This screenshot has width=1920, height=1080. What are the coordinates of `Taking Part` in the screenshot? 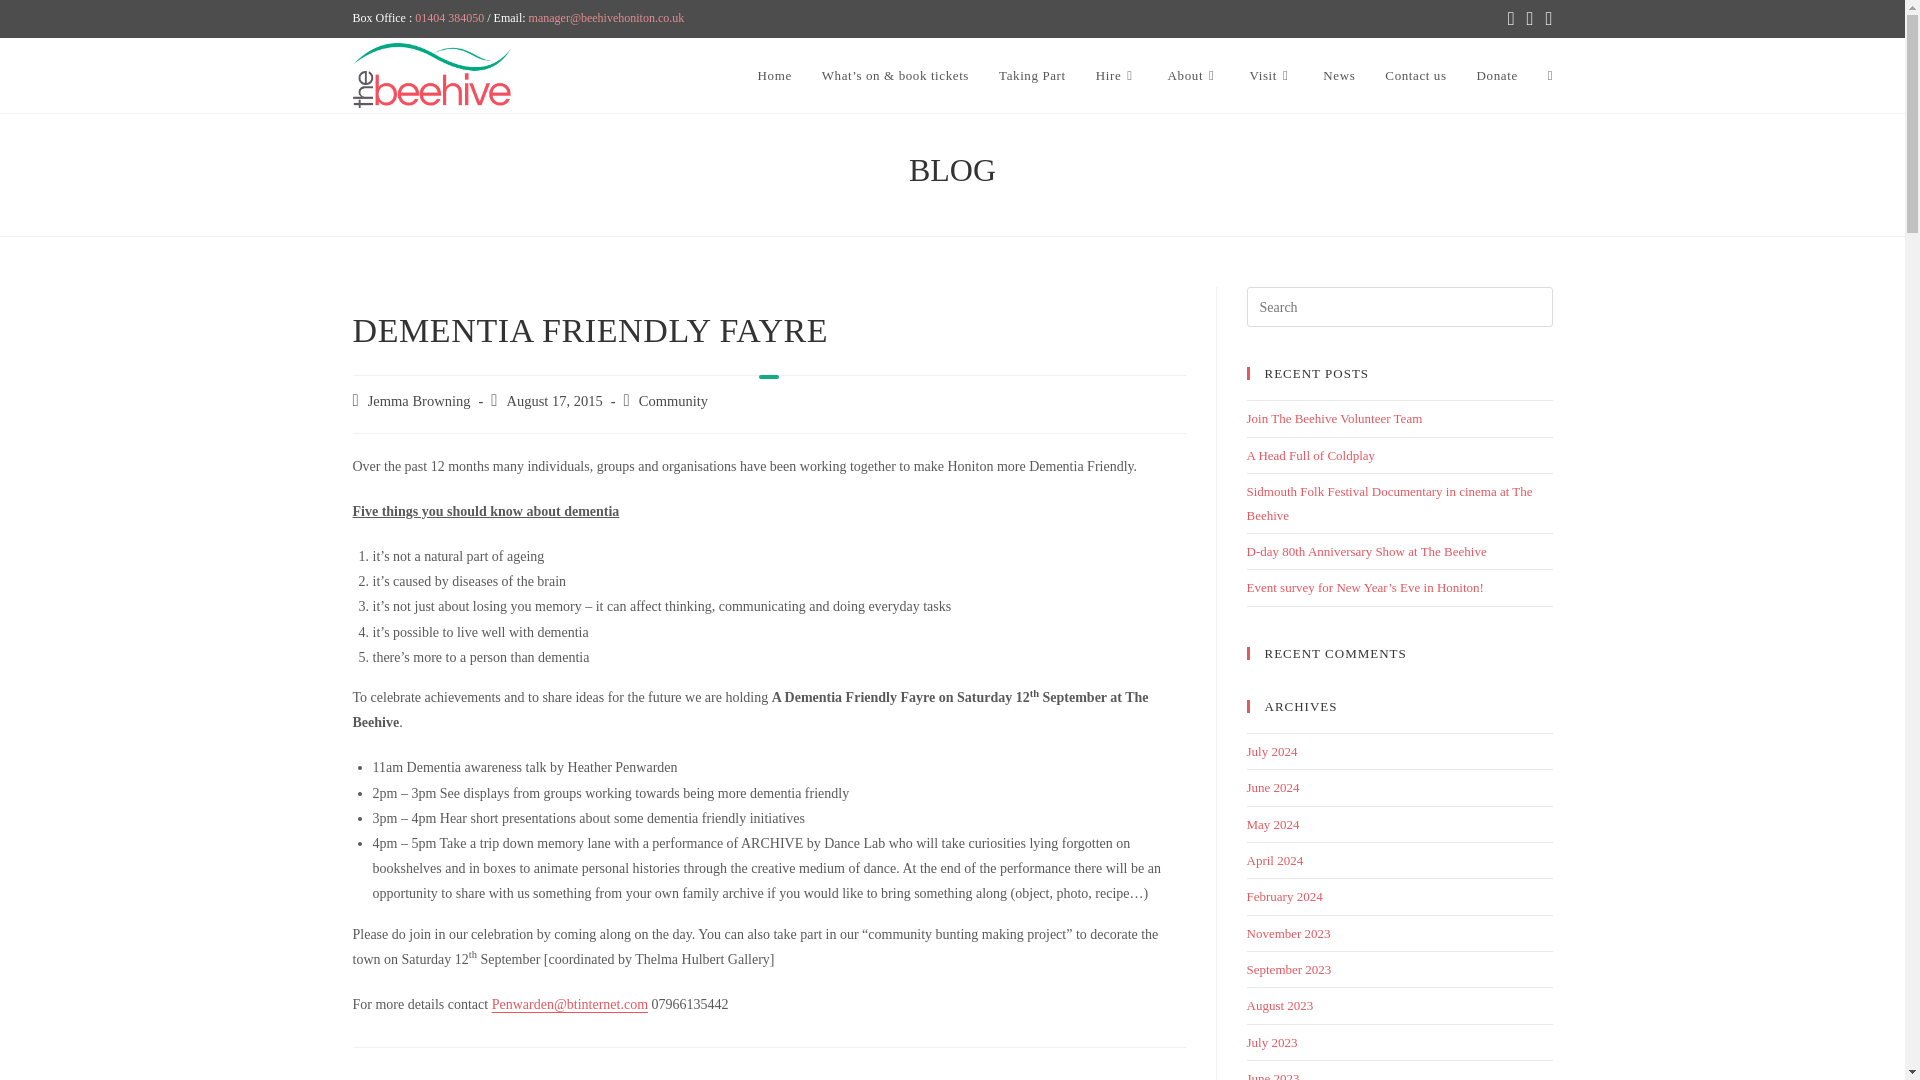 It's located at (1032, 76).